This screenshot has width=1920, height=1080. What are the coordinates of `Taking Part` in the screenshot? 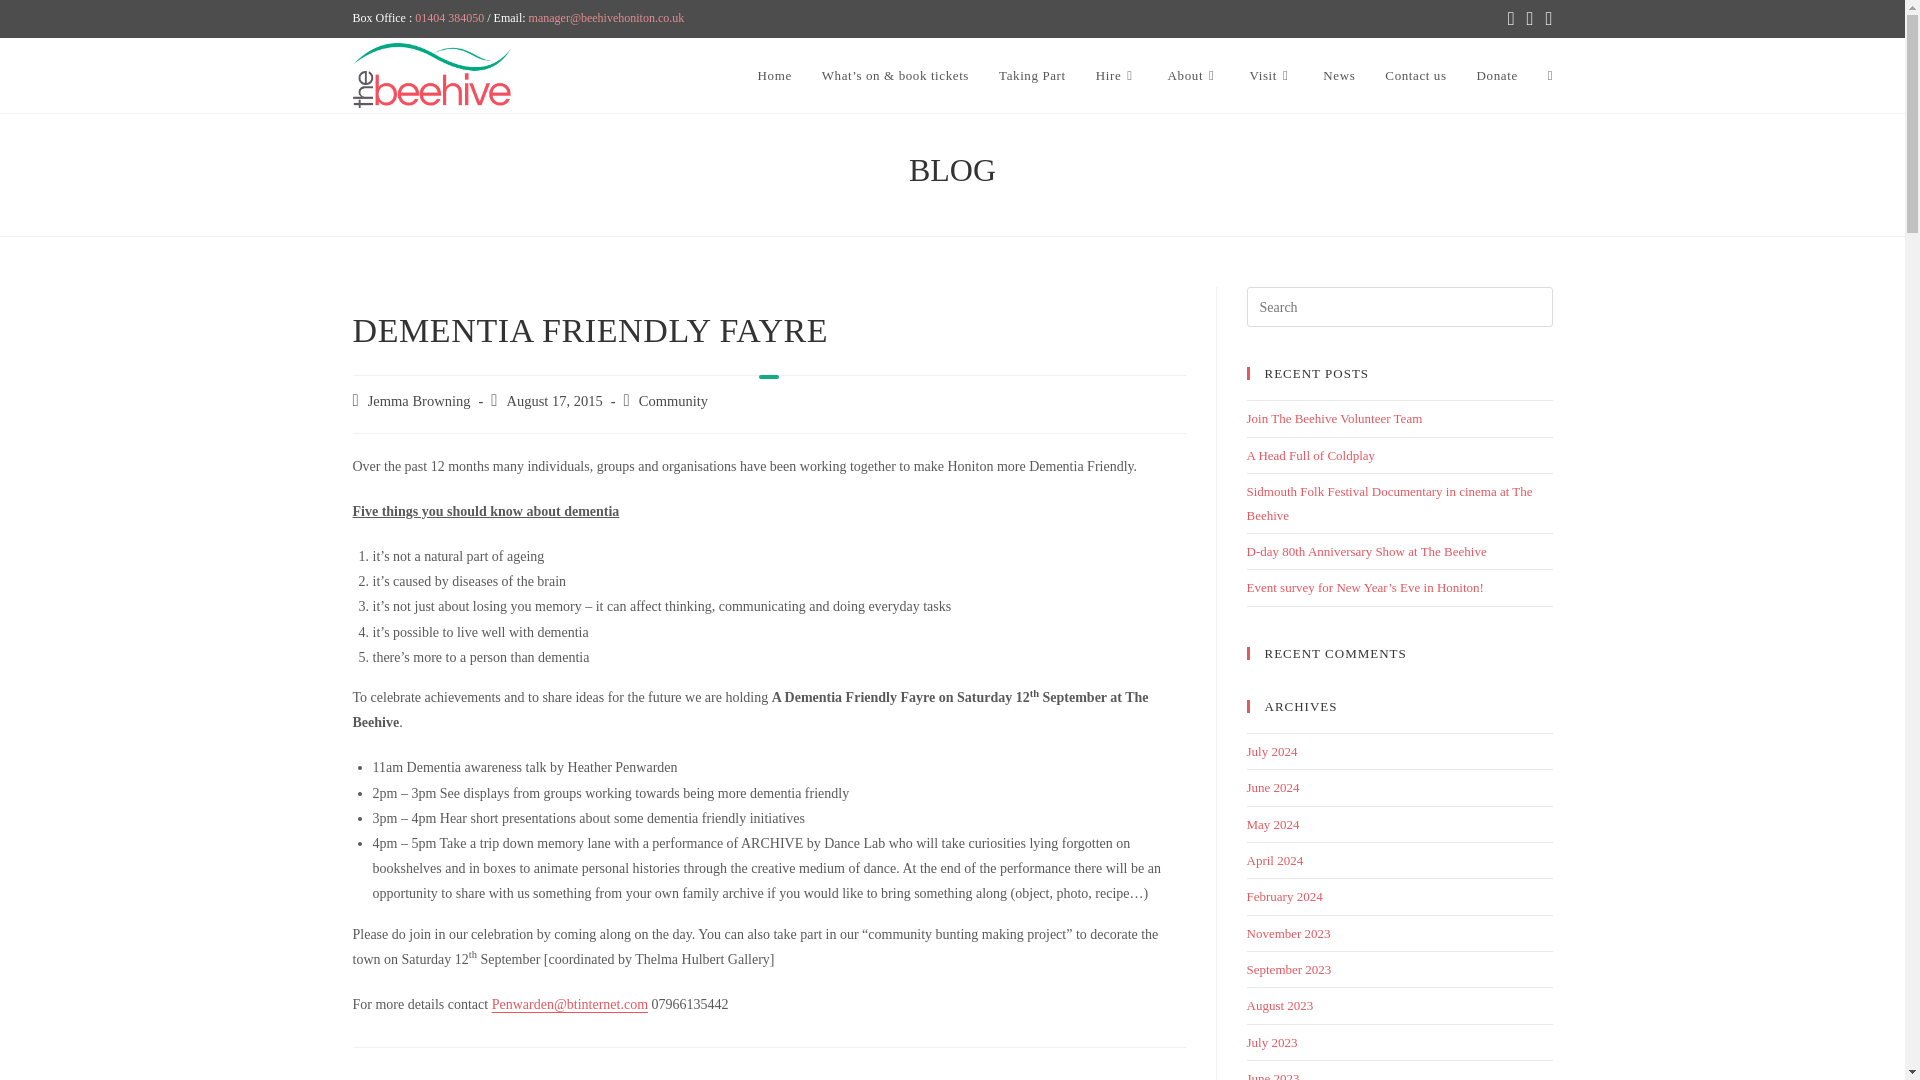 It's located at (1032, 76).